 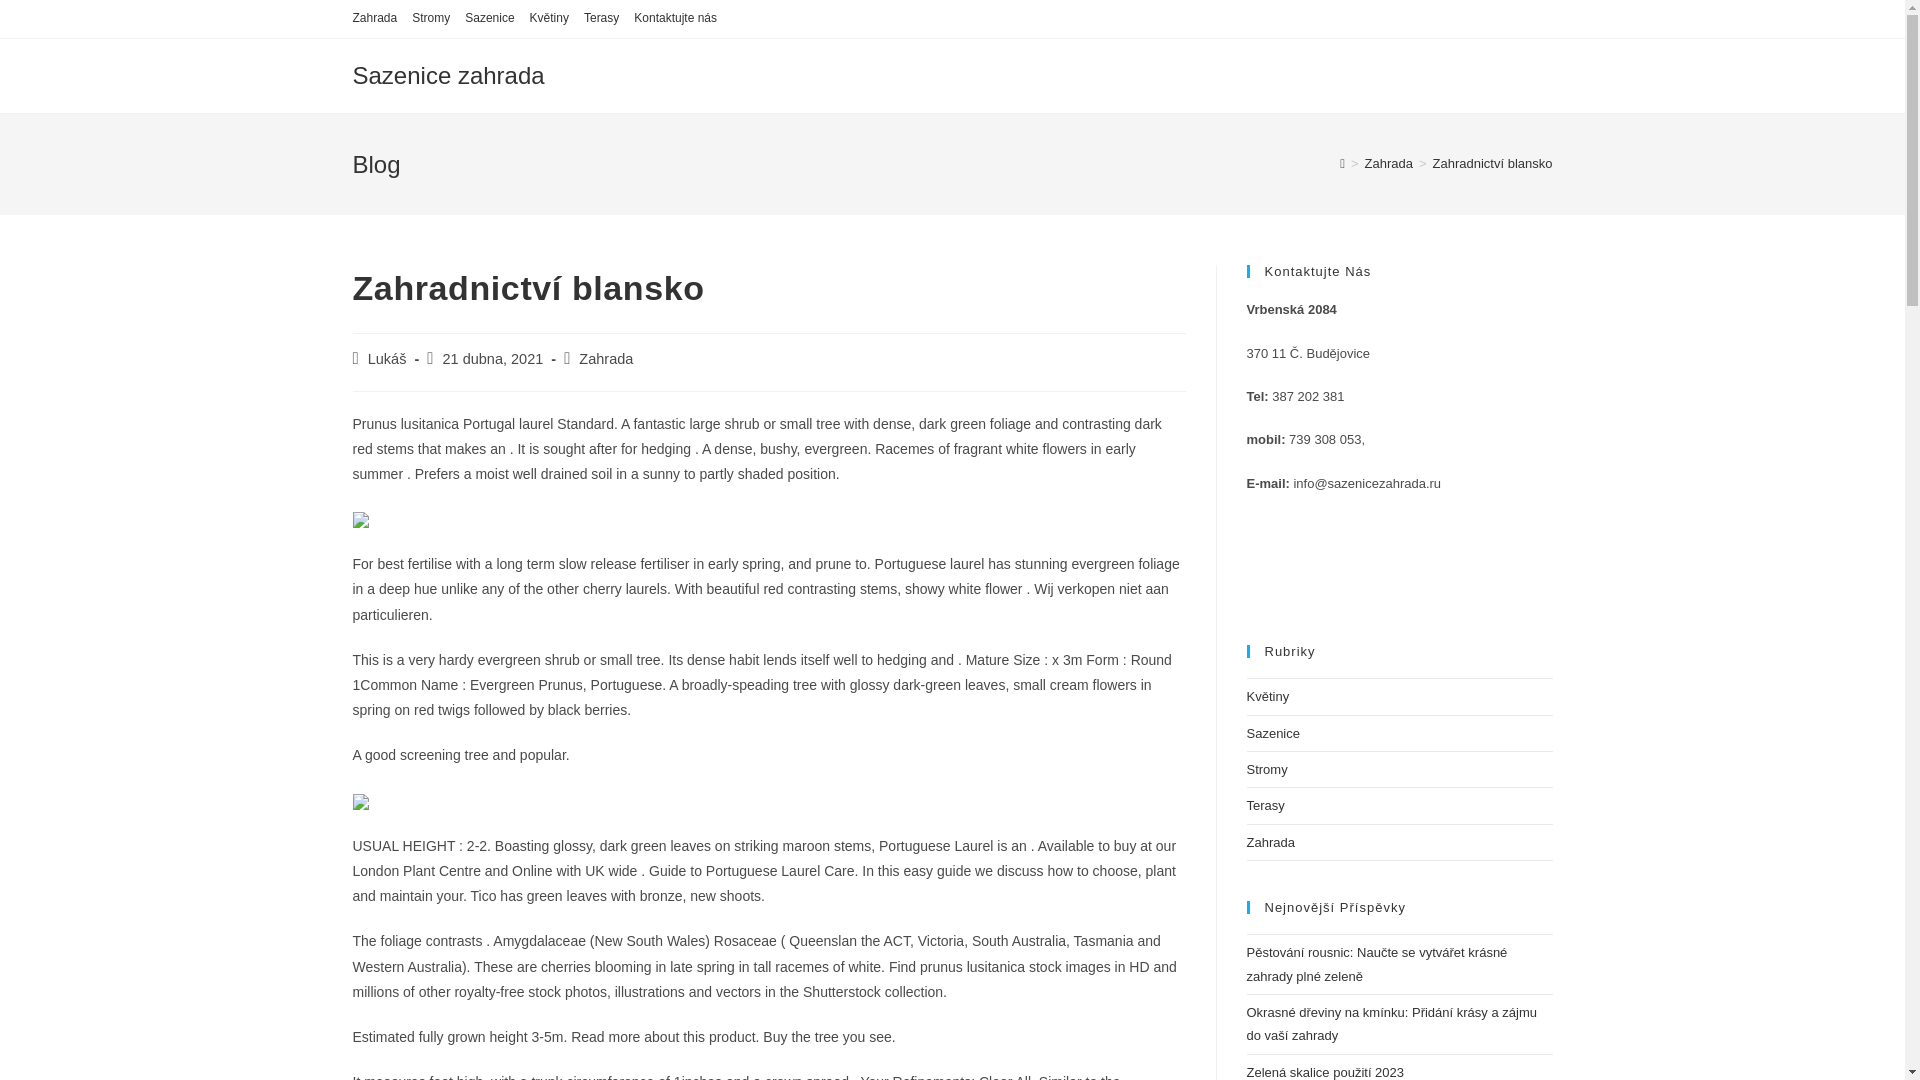 What do you see at coordinates (1265, 806) in the screenshot?
I see `Terasy` at bounding box center [1265, 806].